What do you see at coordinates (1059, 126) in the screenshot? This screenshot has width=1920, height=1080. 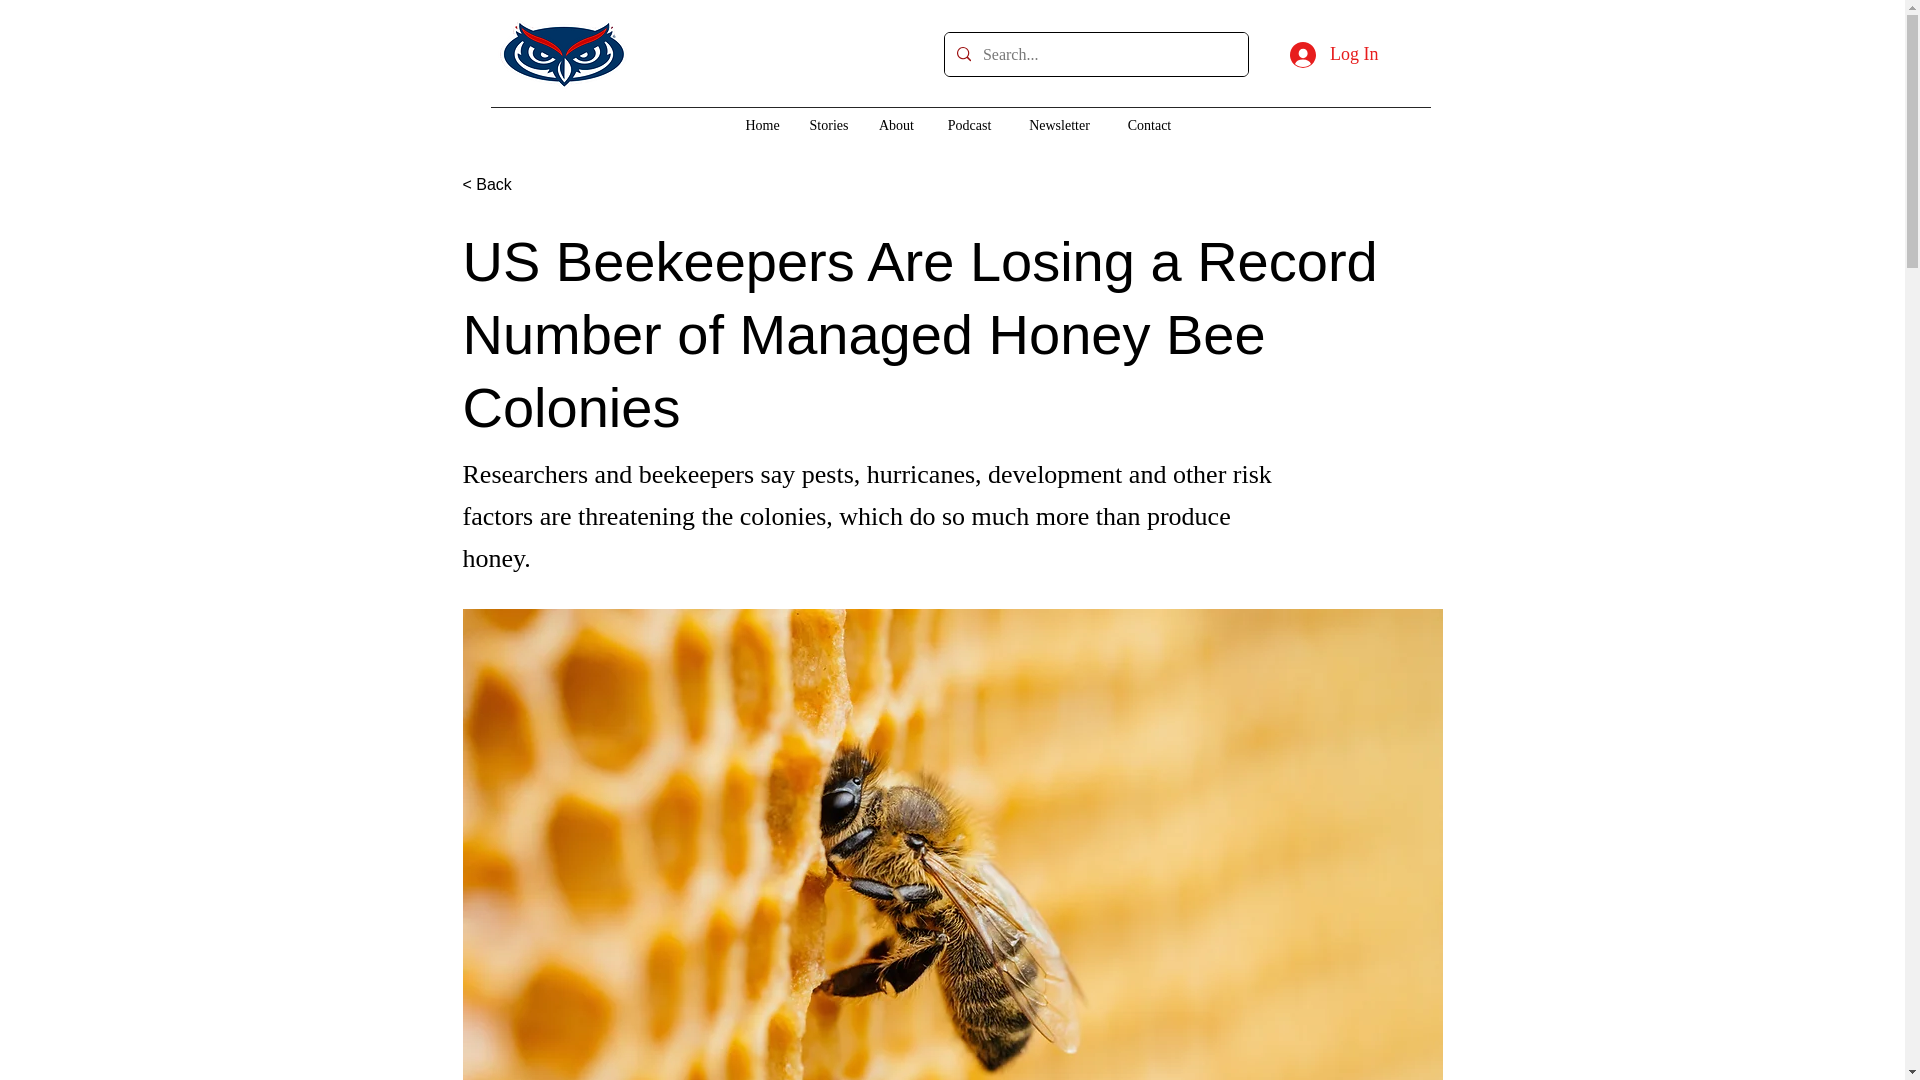 I see `Newsletter` at bounding box center [1059, 126].